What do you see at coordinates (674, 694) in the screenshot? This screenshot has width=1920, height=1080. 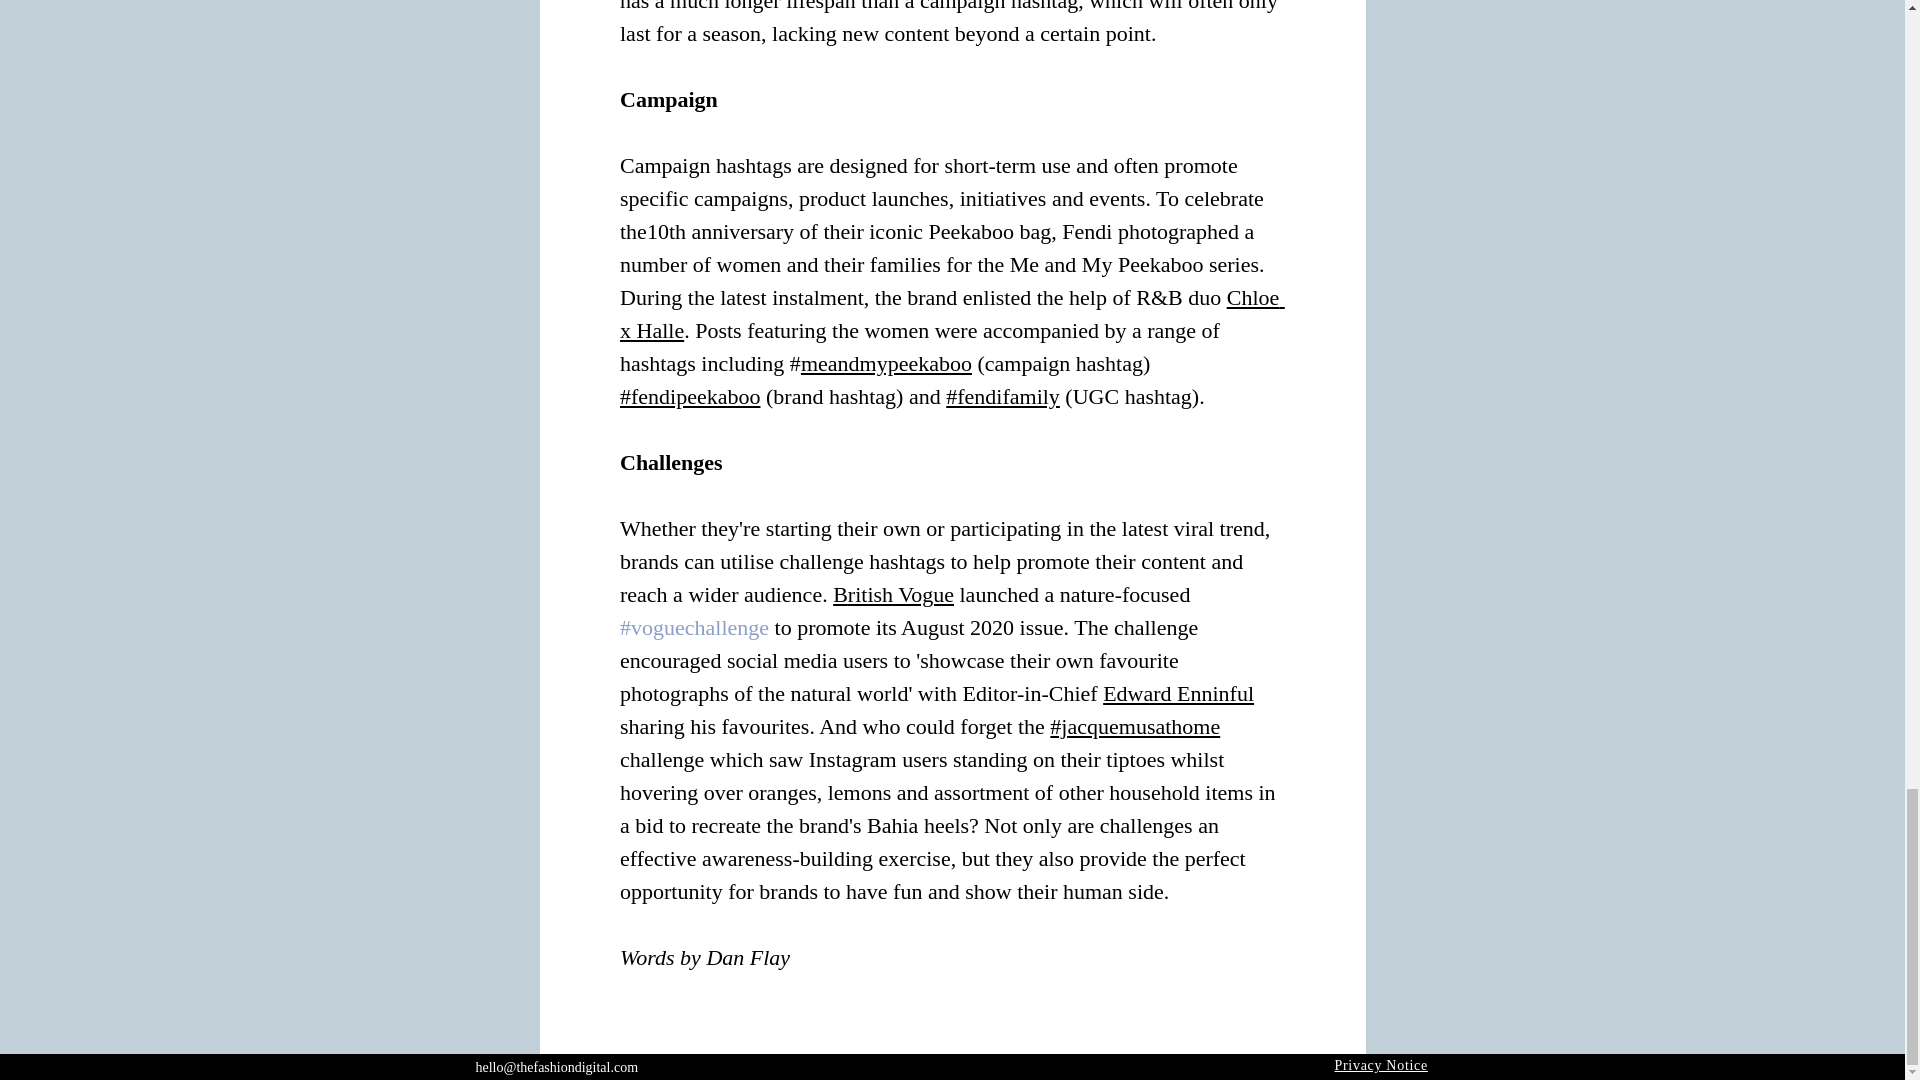 I see `photographs` at bounding box center [674, 694].